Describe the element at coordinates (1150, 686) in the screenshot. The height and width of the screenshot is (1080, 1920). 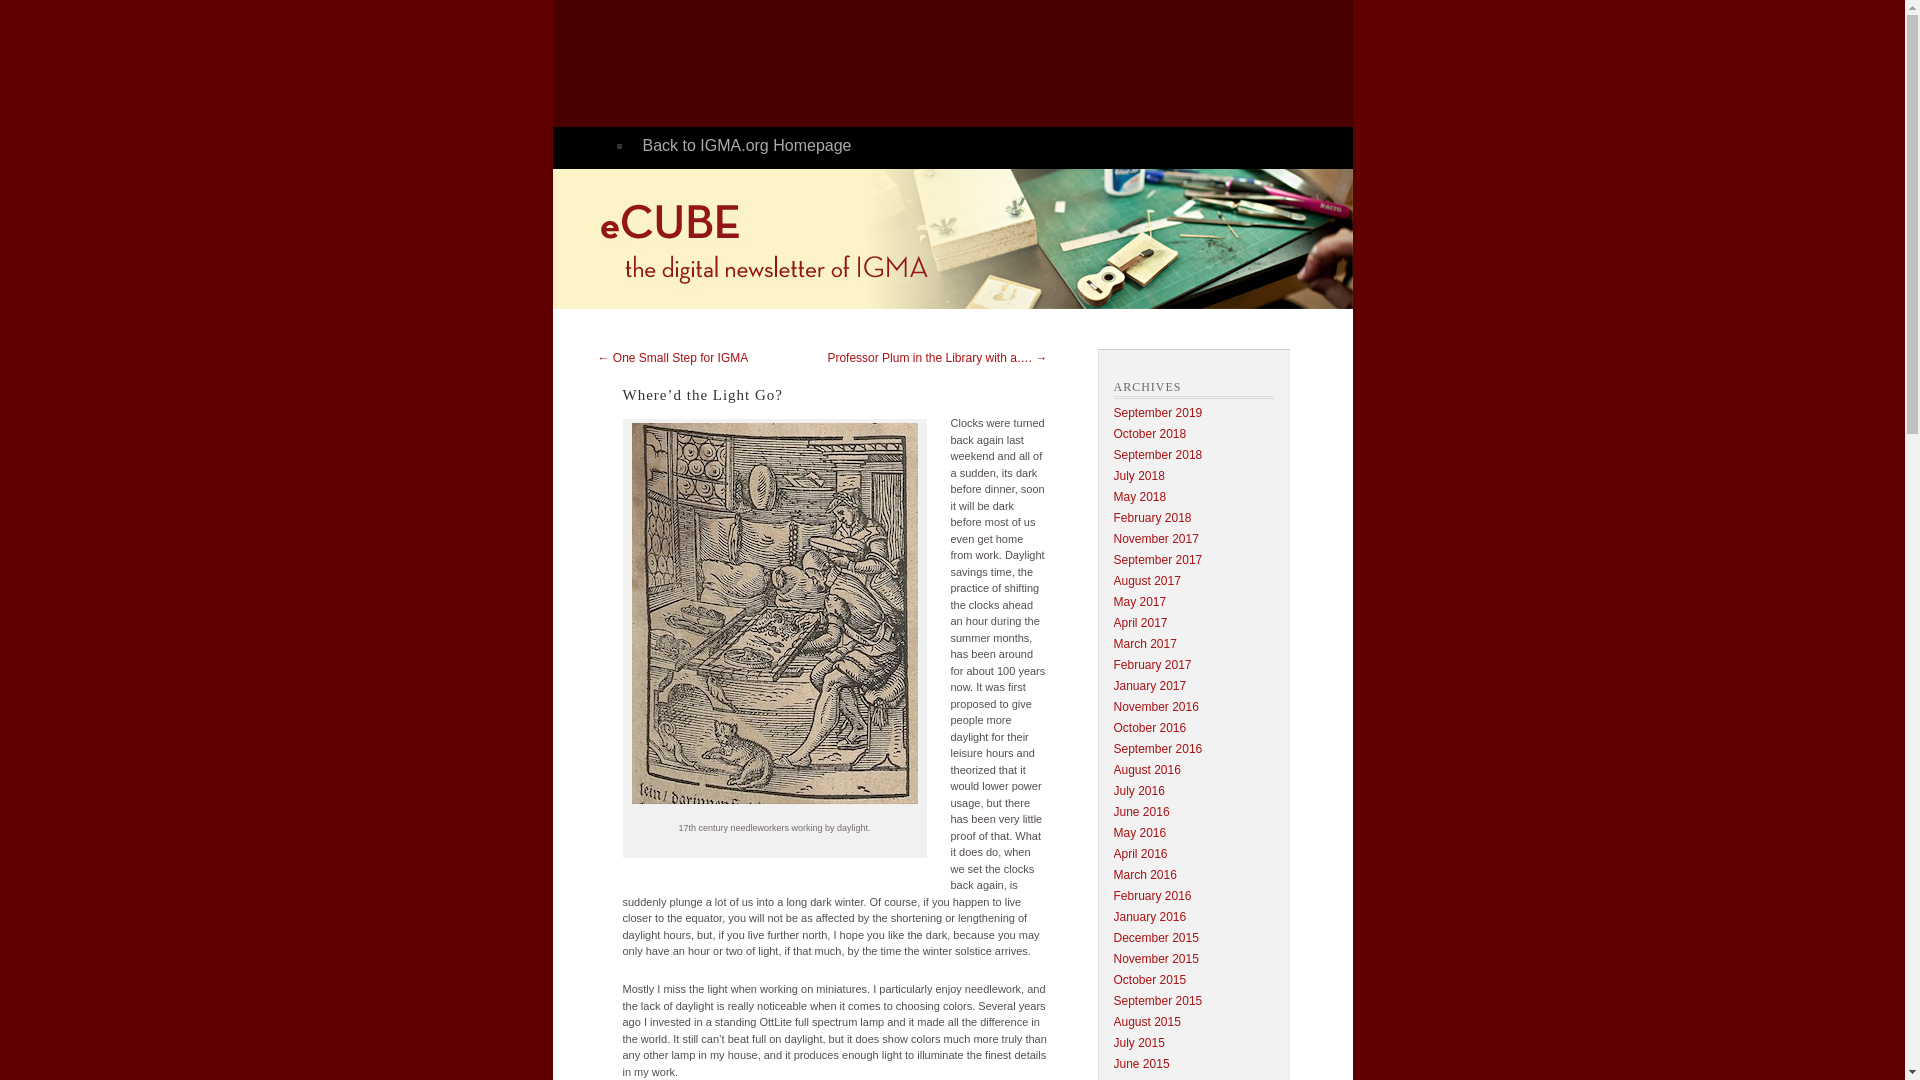
I see `January 2017` at that location.